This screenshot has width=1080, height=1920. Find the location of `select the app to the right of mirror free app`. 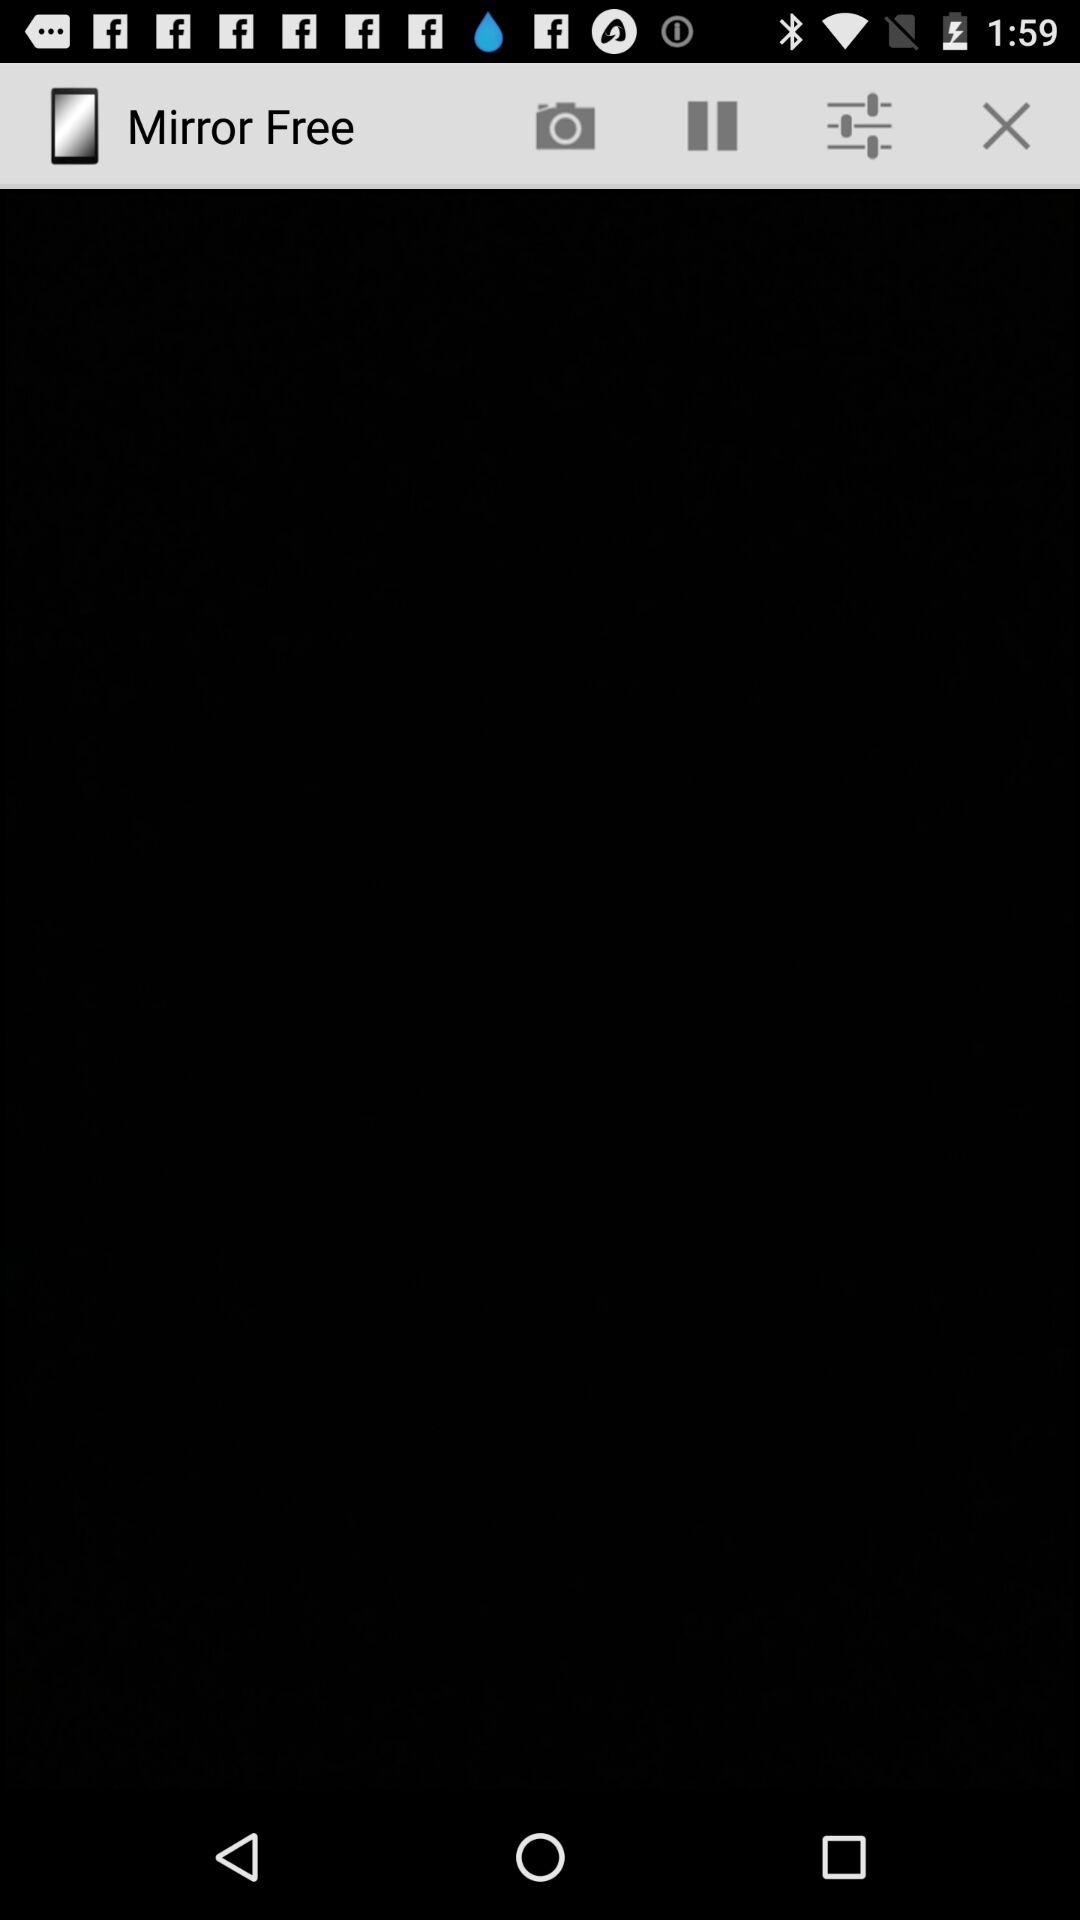

select the app to the right of mirror free app is located at coordinates (565, 126).